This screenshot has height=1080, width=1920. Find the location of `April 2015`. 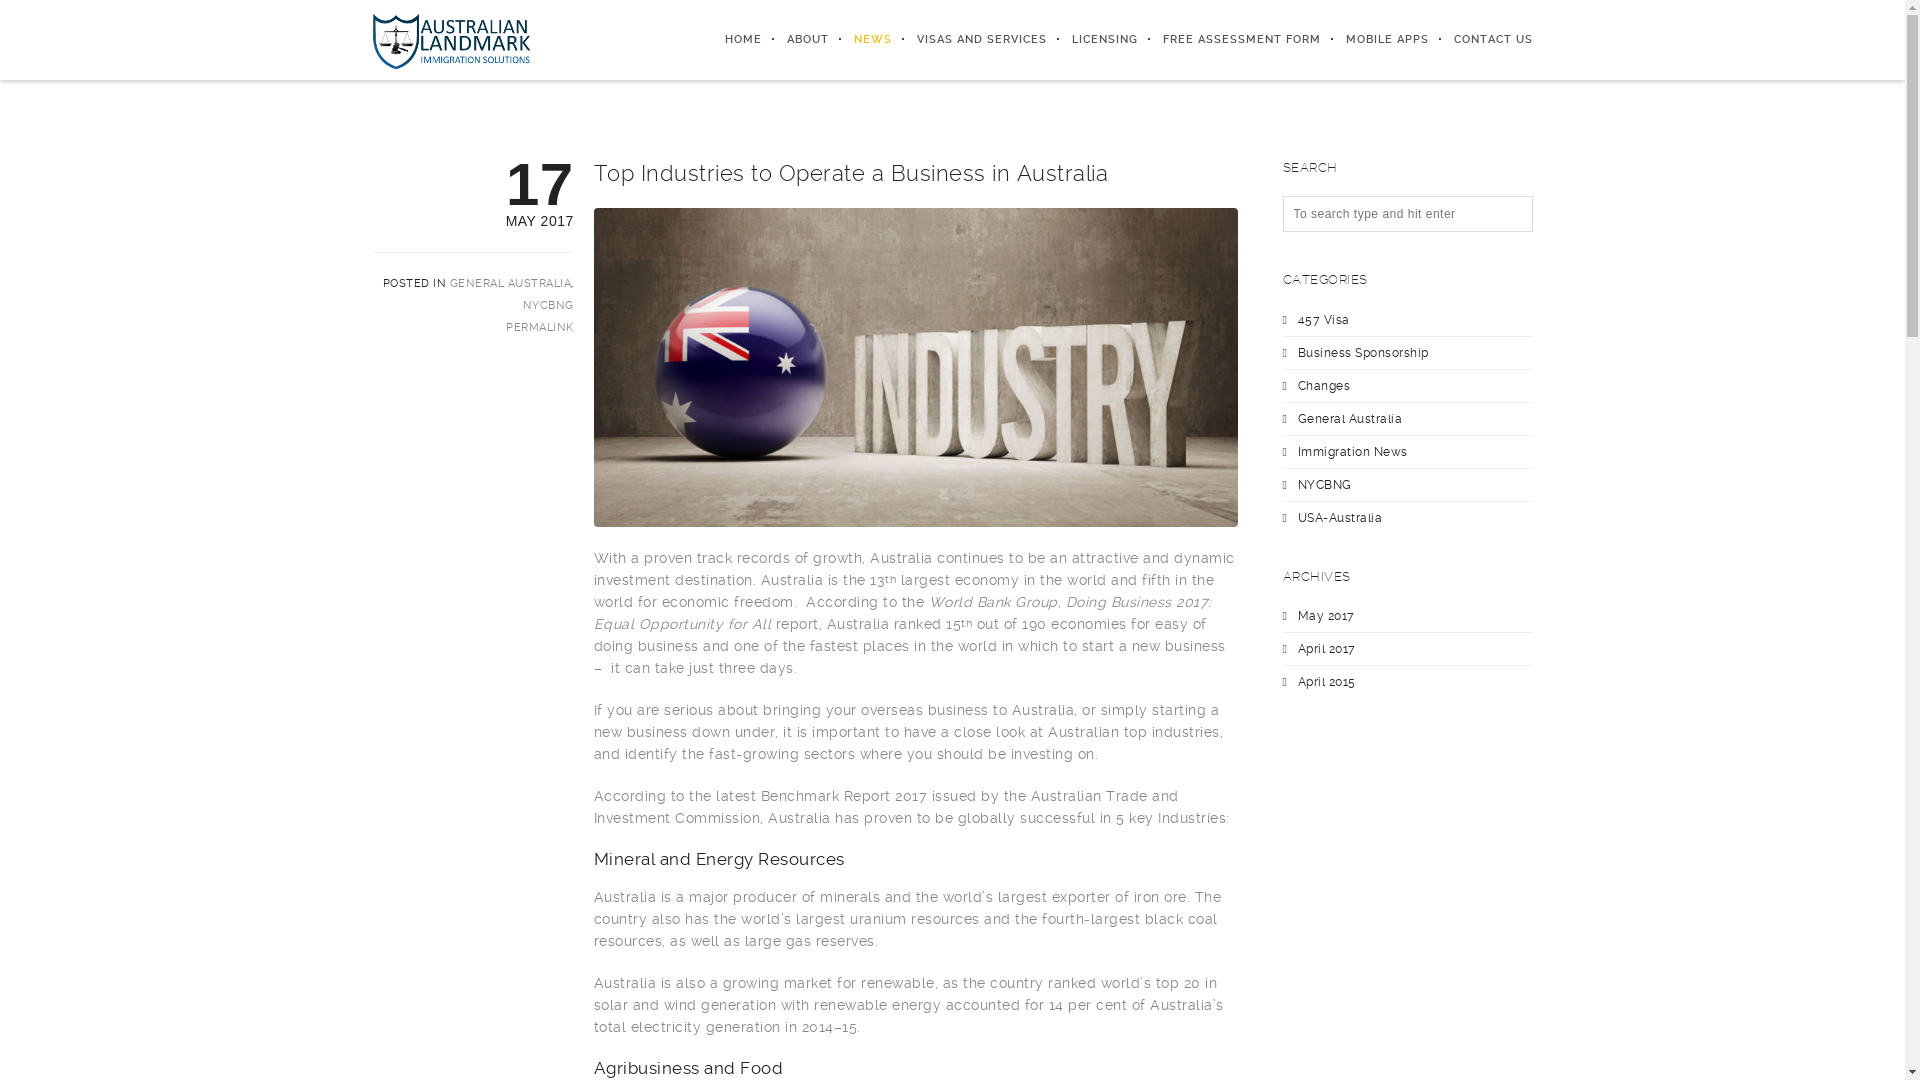

April 2015 is located at coordinates (1327, 682).